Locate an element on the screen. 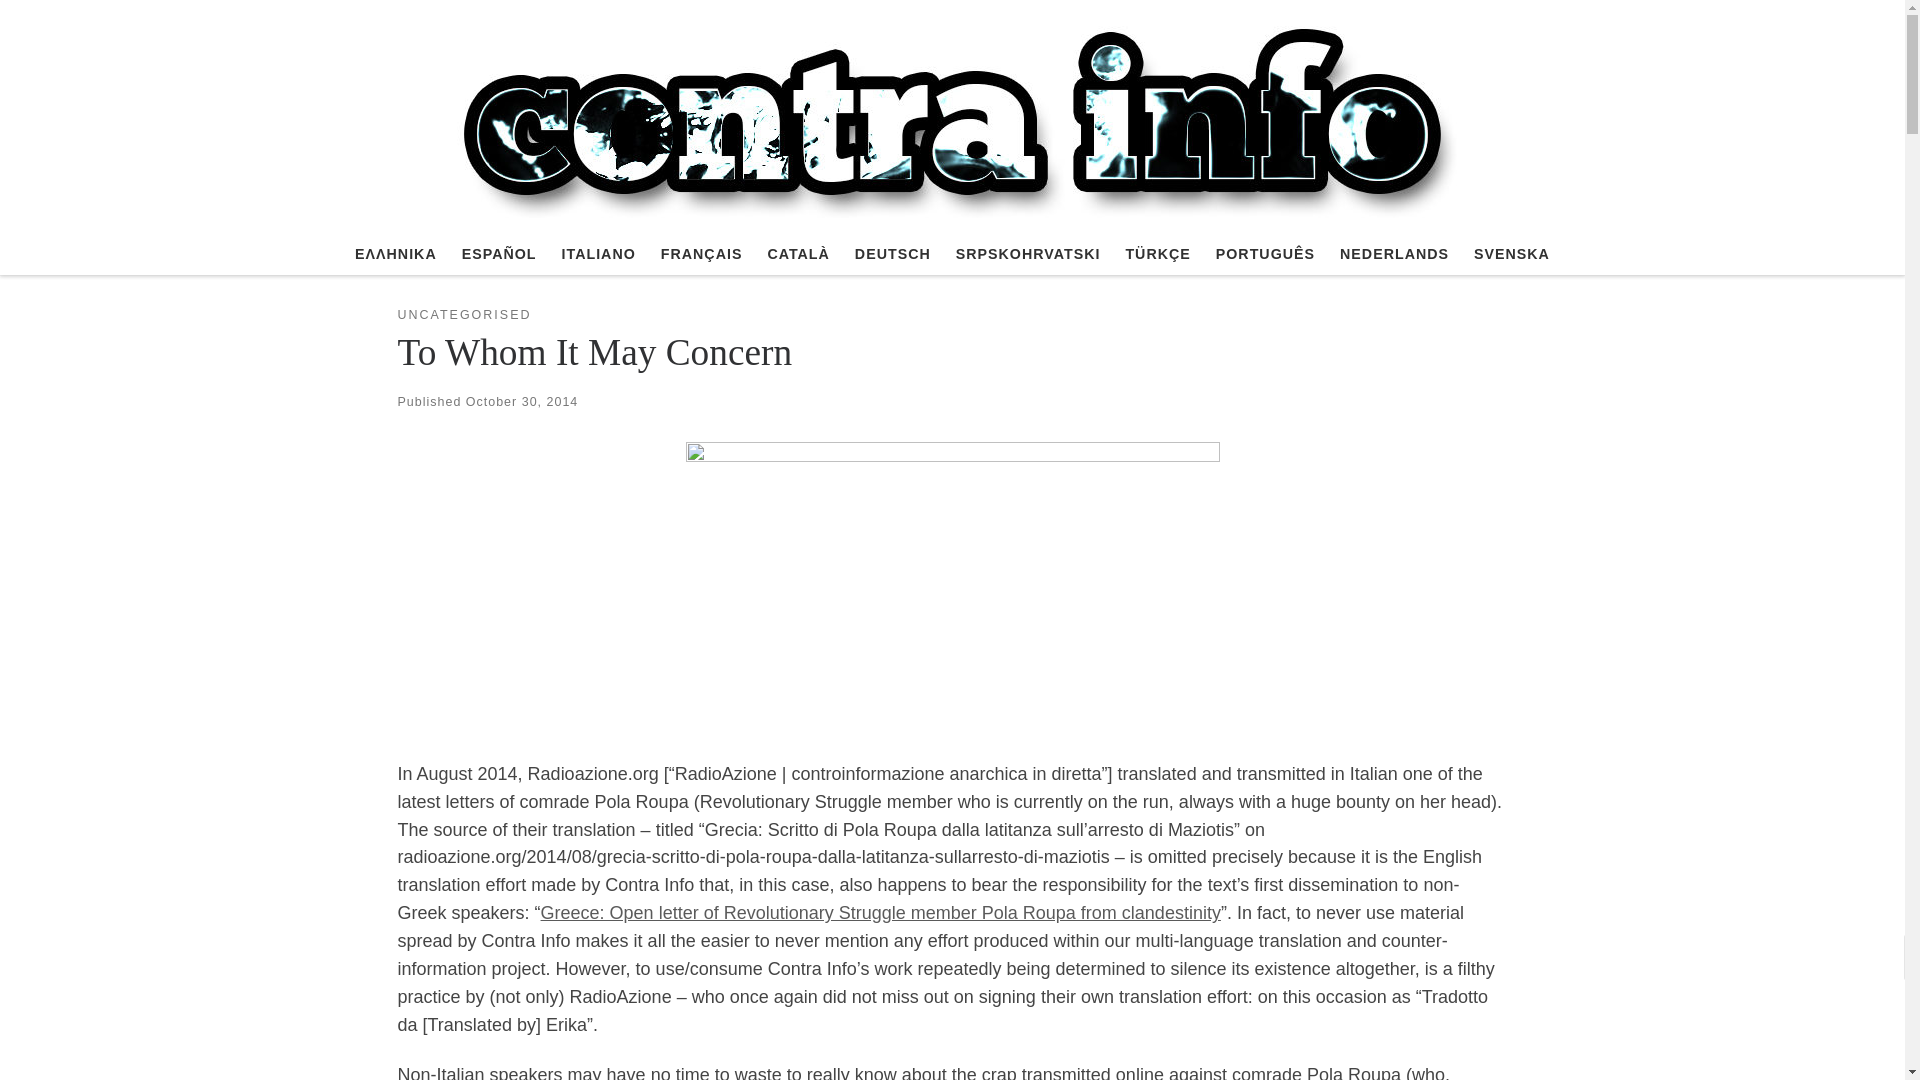  SVENSKA is located at coordinates (1512, 254).